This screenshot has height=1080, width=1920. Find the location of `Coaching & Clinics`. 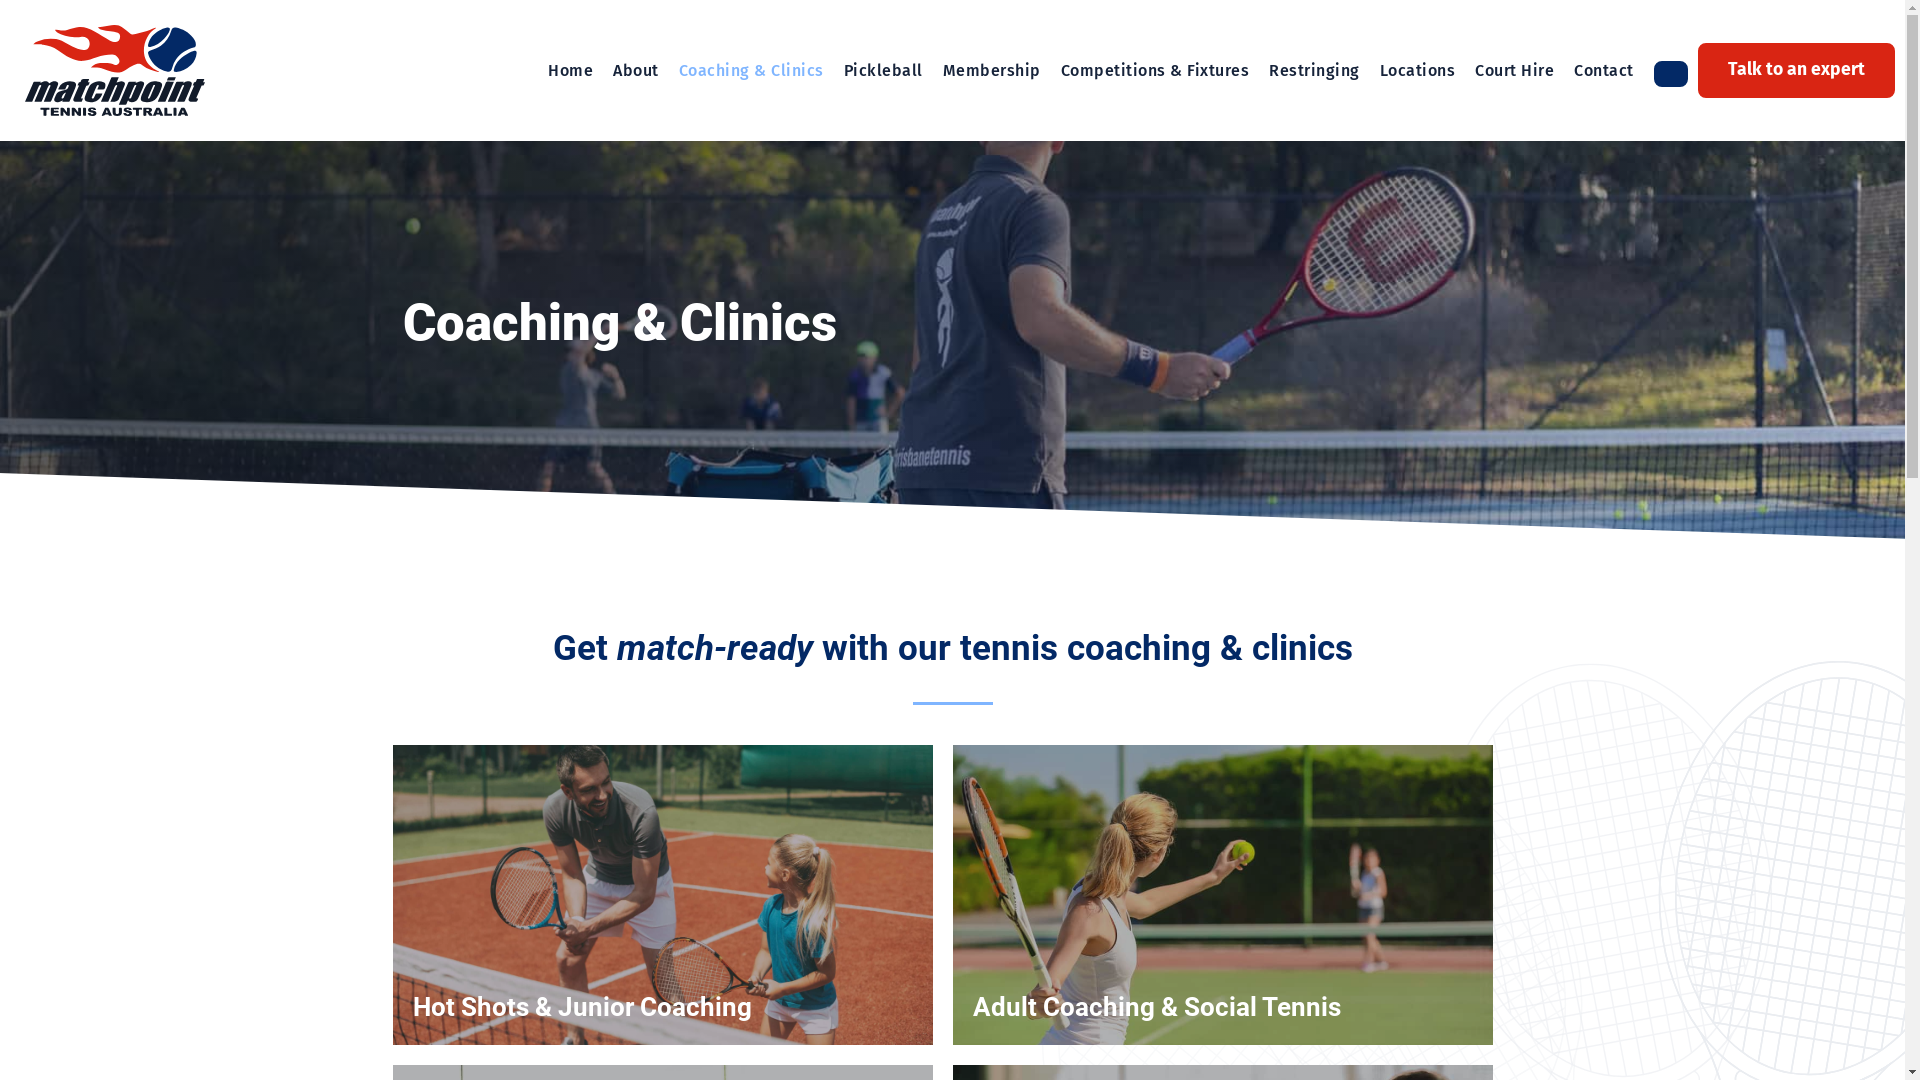

Coaching & Clinics is located at coordinates (752, 71).